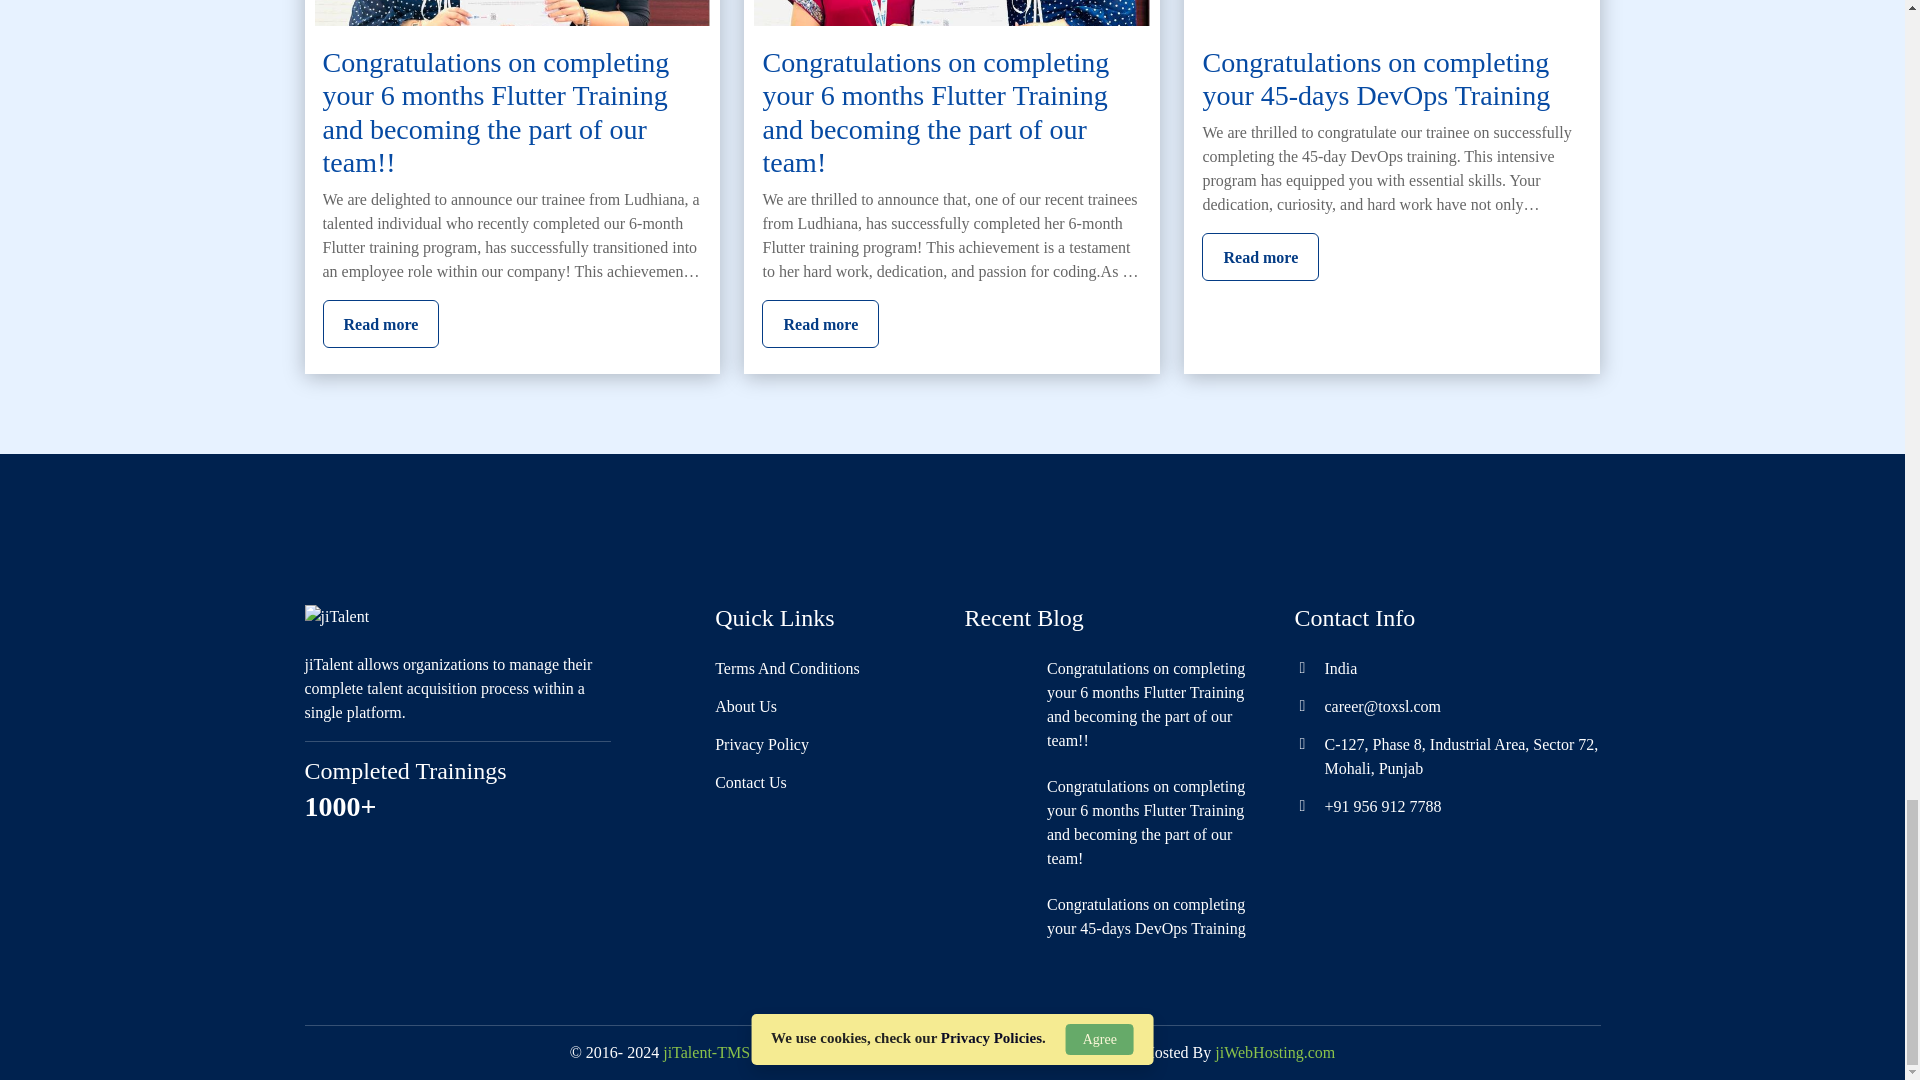 This screenshot has width=1920, height=1080. Describe the element at coordinates (820, 324) in the screenshot. I see `Read more` at that location.